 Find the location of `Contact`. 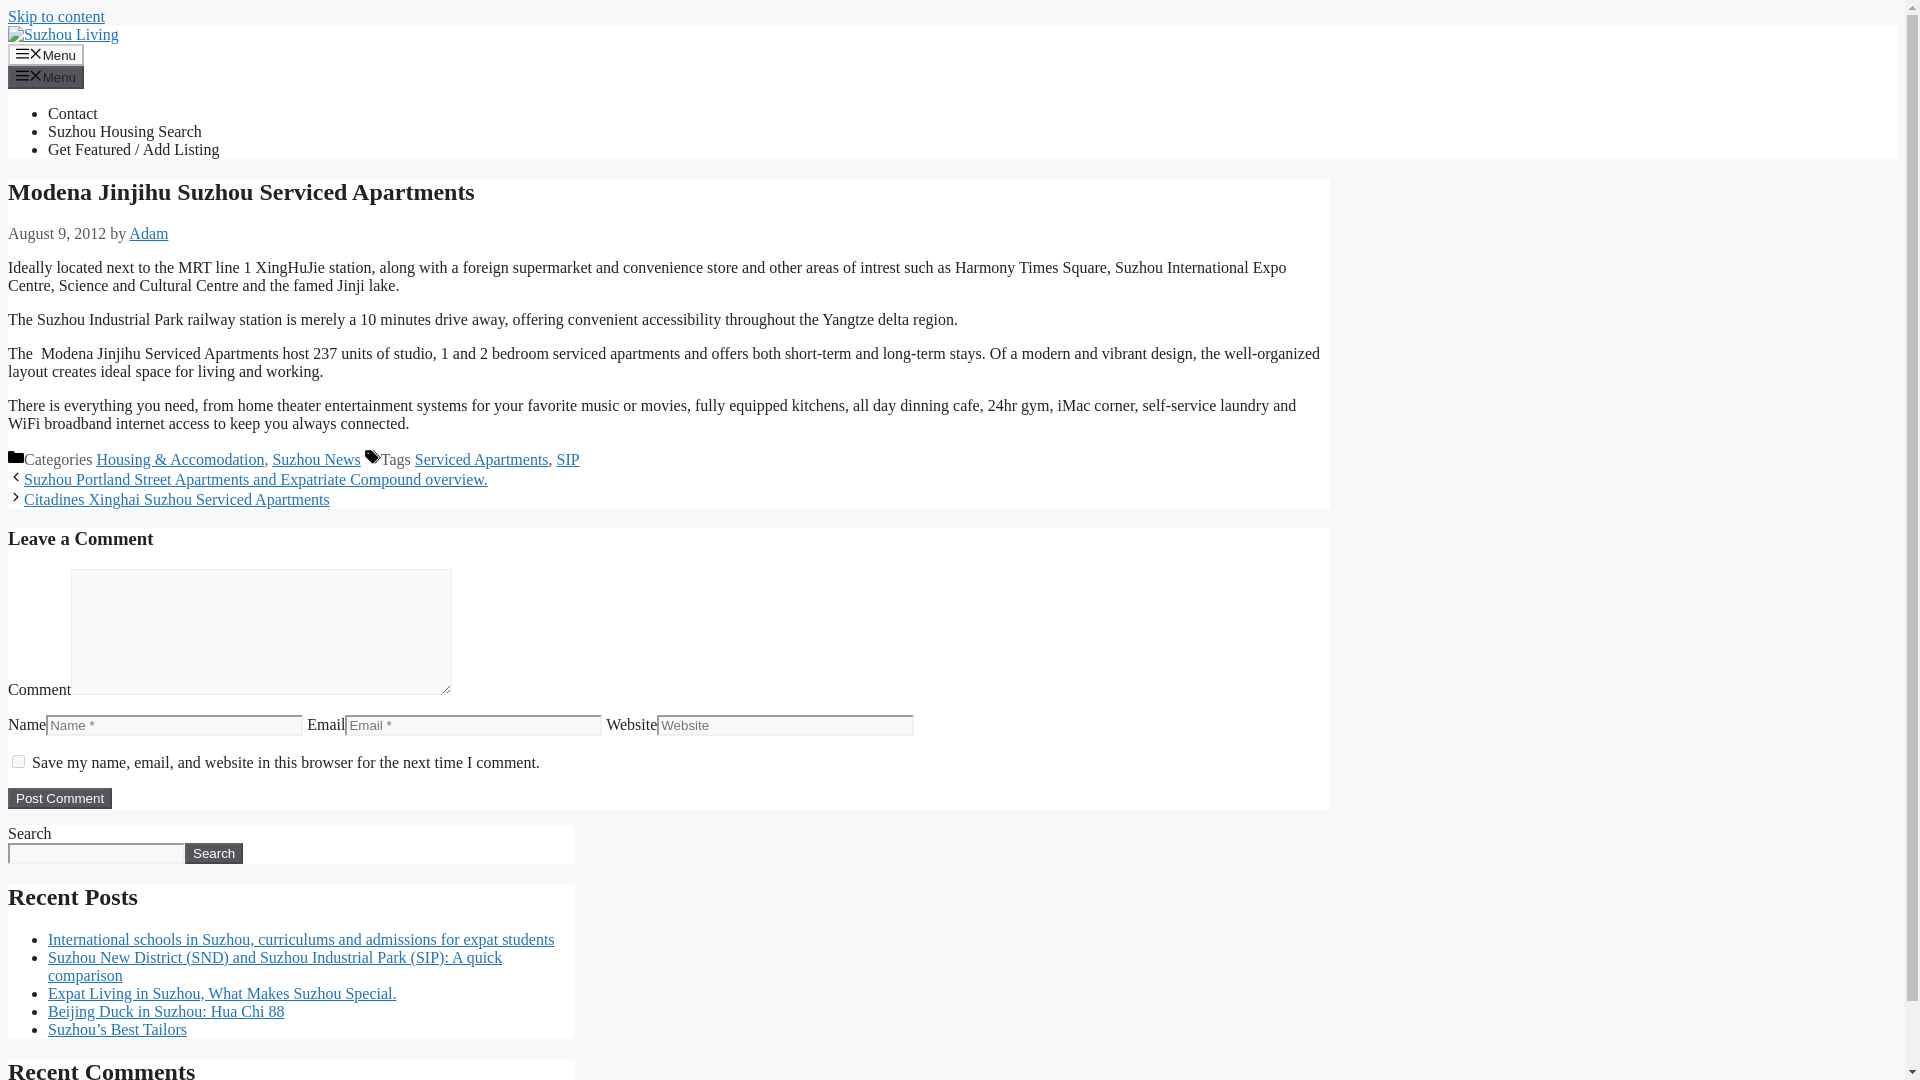

Contact is located at coordinates (72, 113).